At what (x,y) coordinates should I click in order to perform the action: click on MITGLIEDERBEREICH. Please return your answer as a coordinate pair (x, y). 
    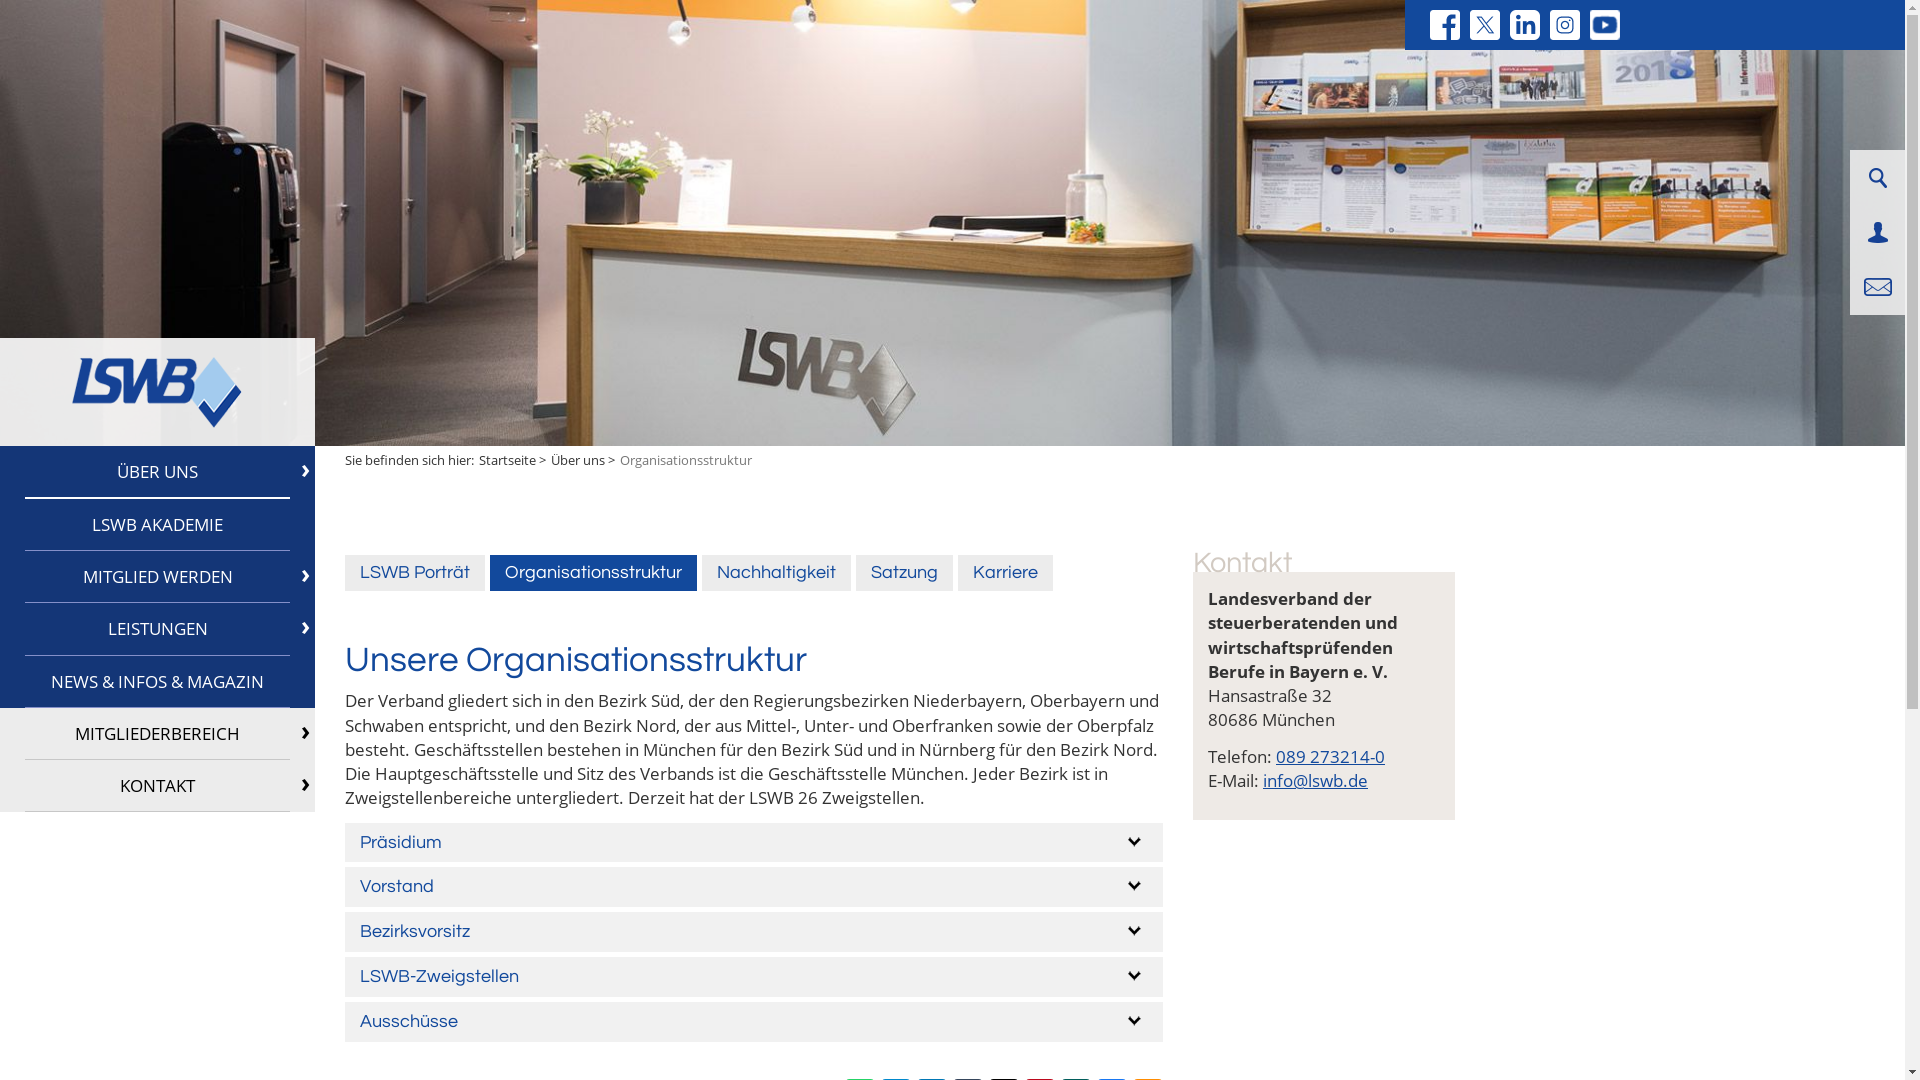
    Looking at the image, I should click on (158, 734).